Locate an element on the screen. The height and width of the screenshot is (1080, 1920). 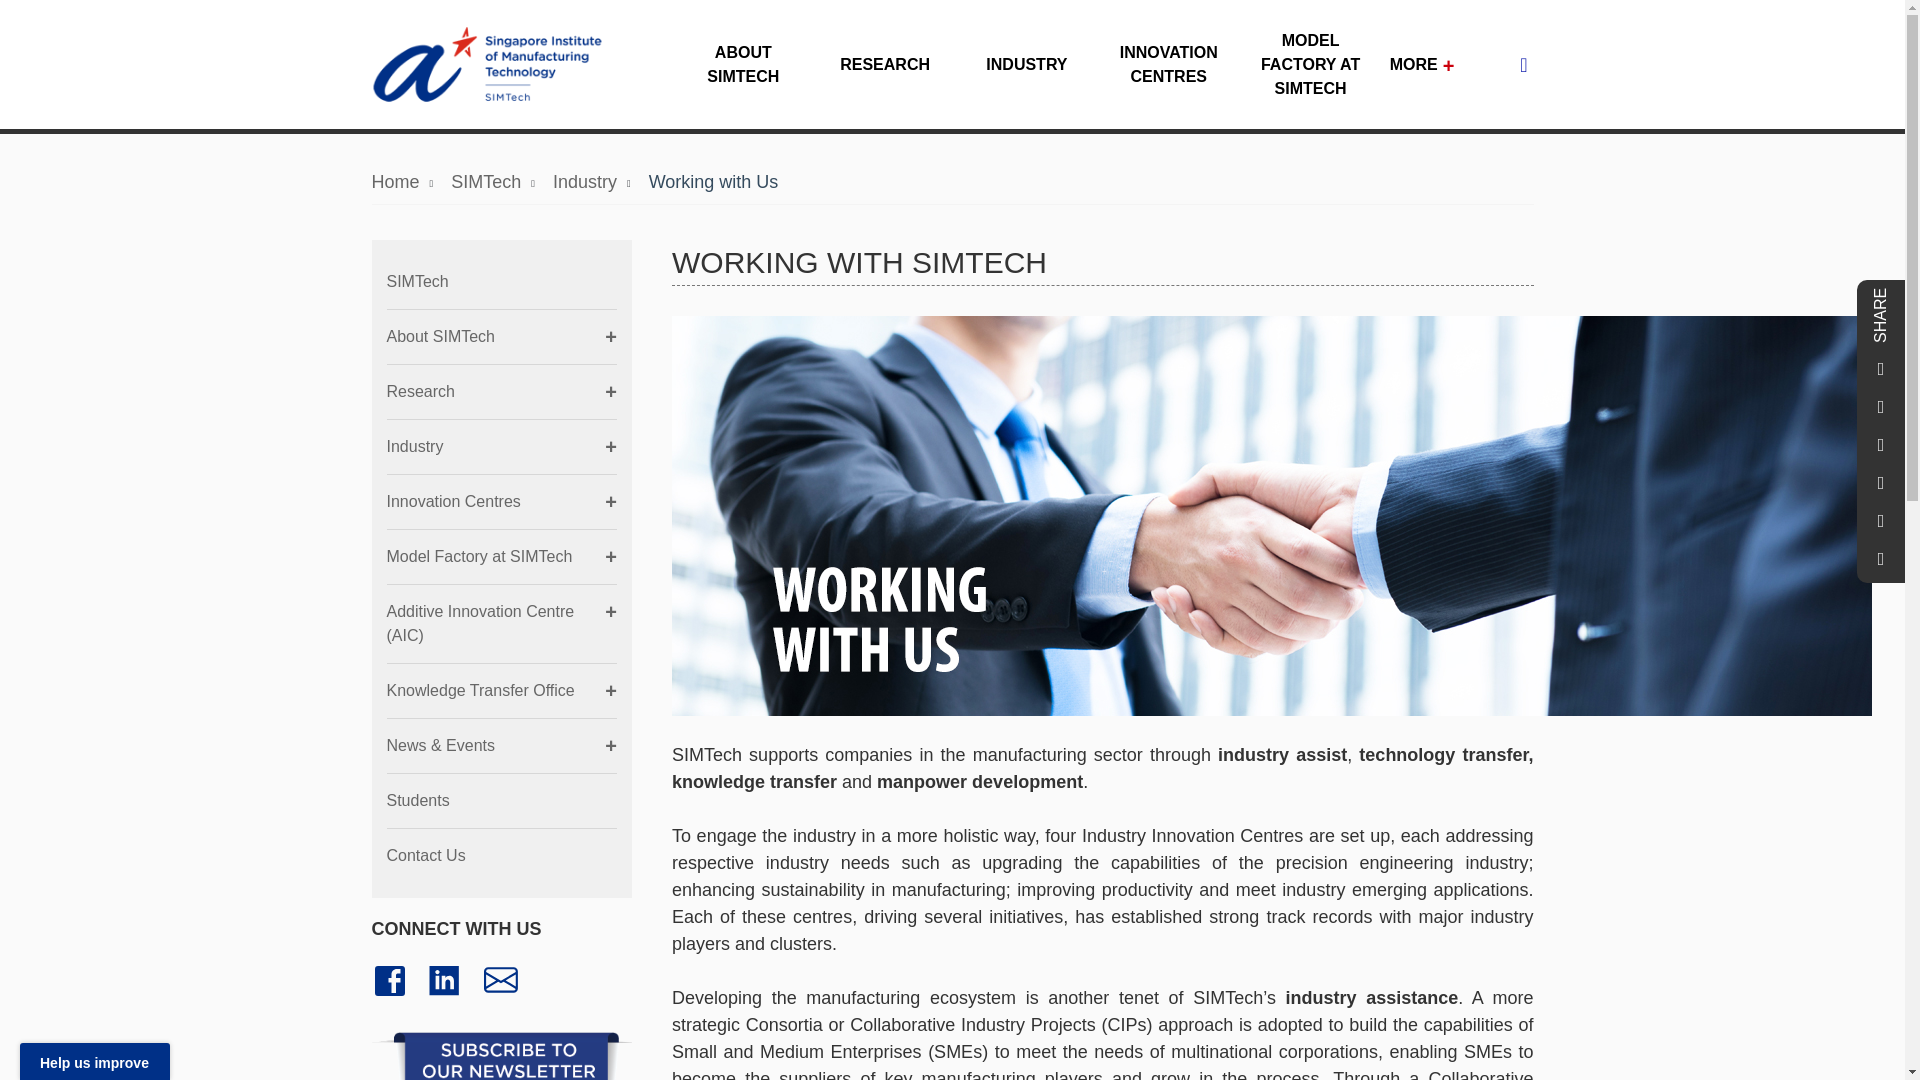
INNOVATION CENTRES is located at coordinates (1168, 74).